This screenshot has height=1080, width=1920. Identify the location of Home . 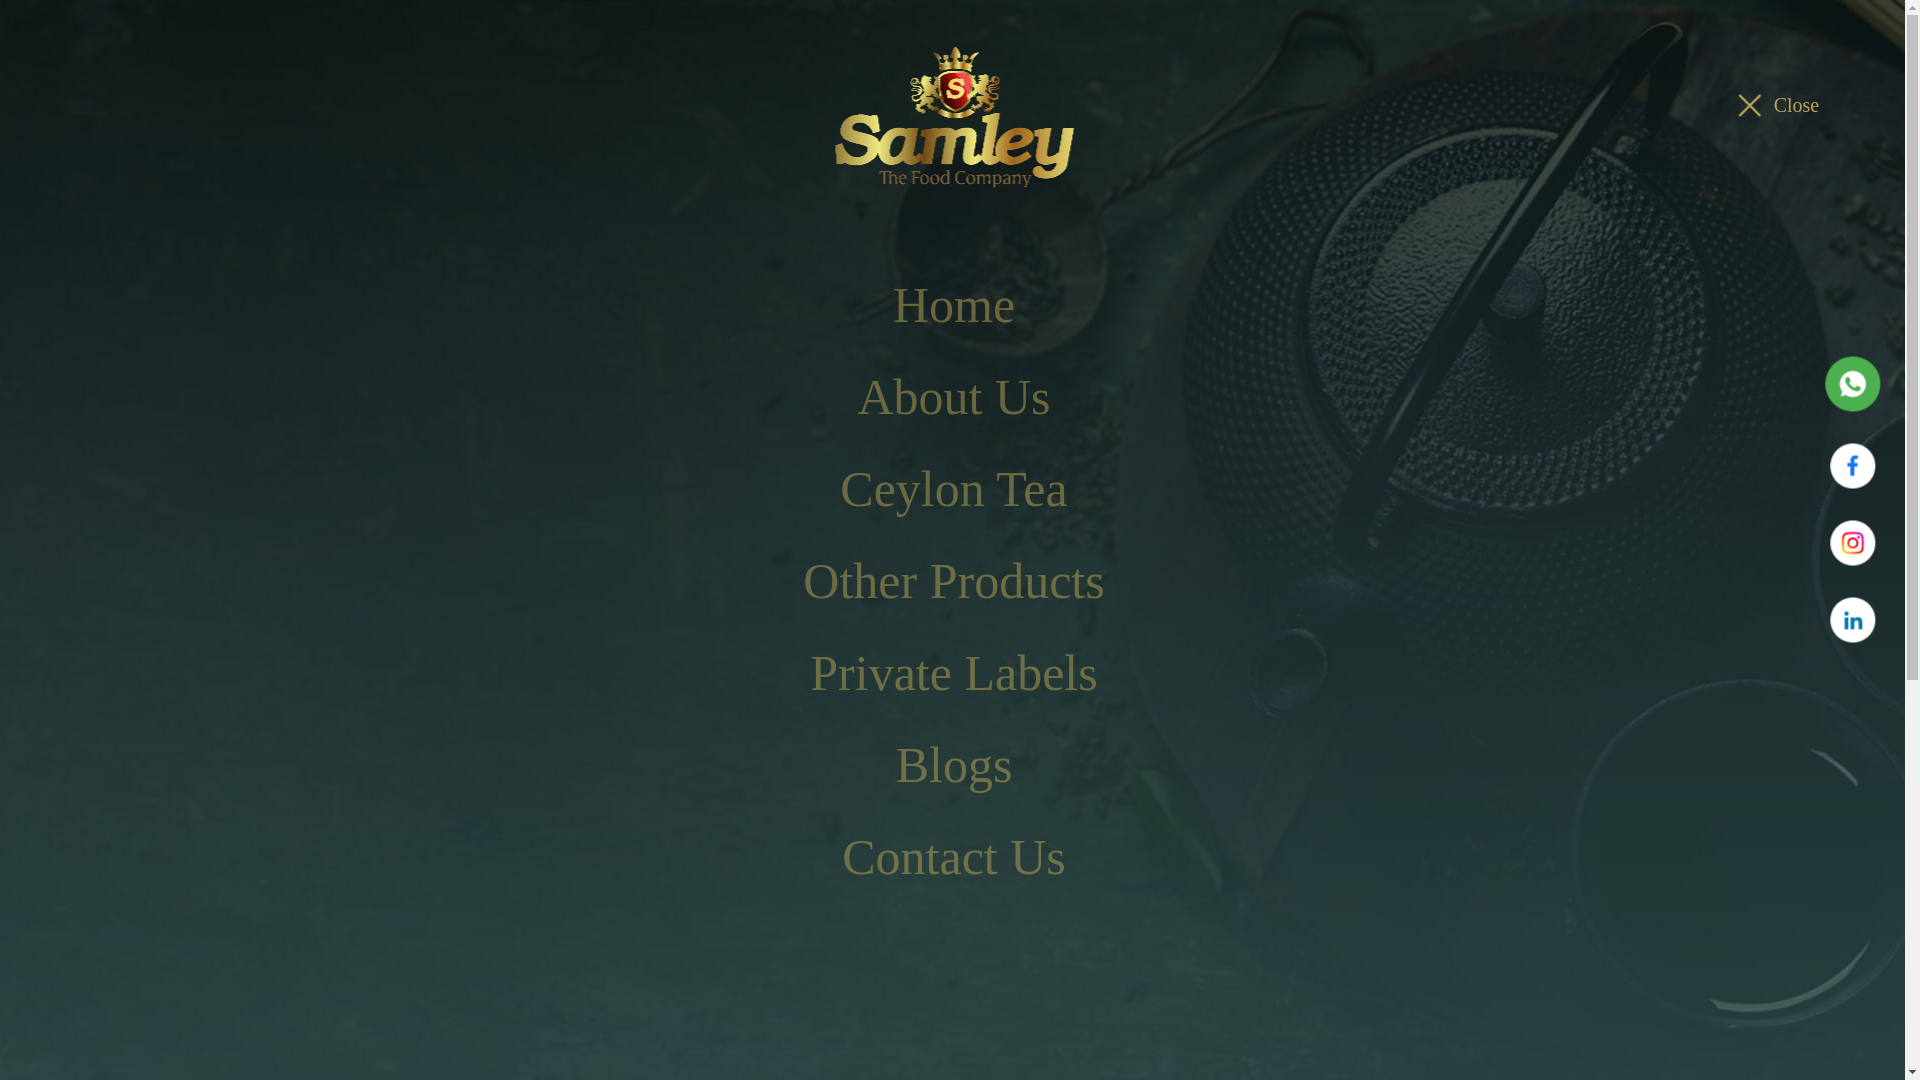
(139, 269).